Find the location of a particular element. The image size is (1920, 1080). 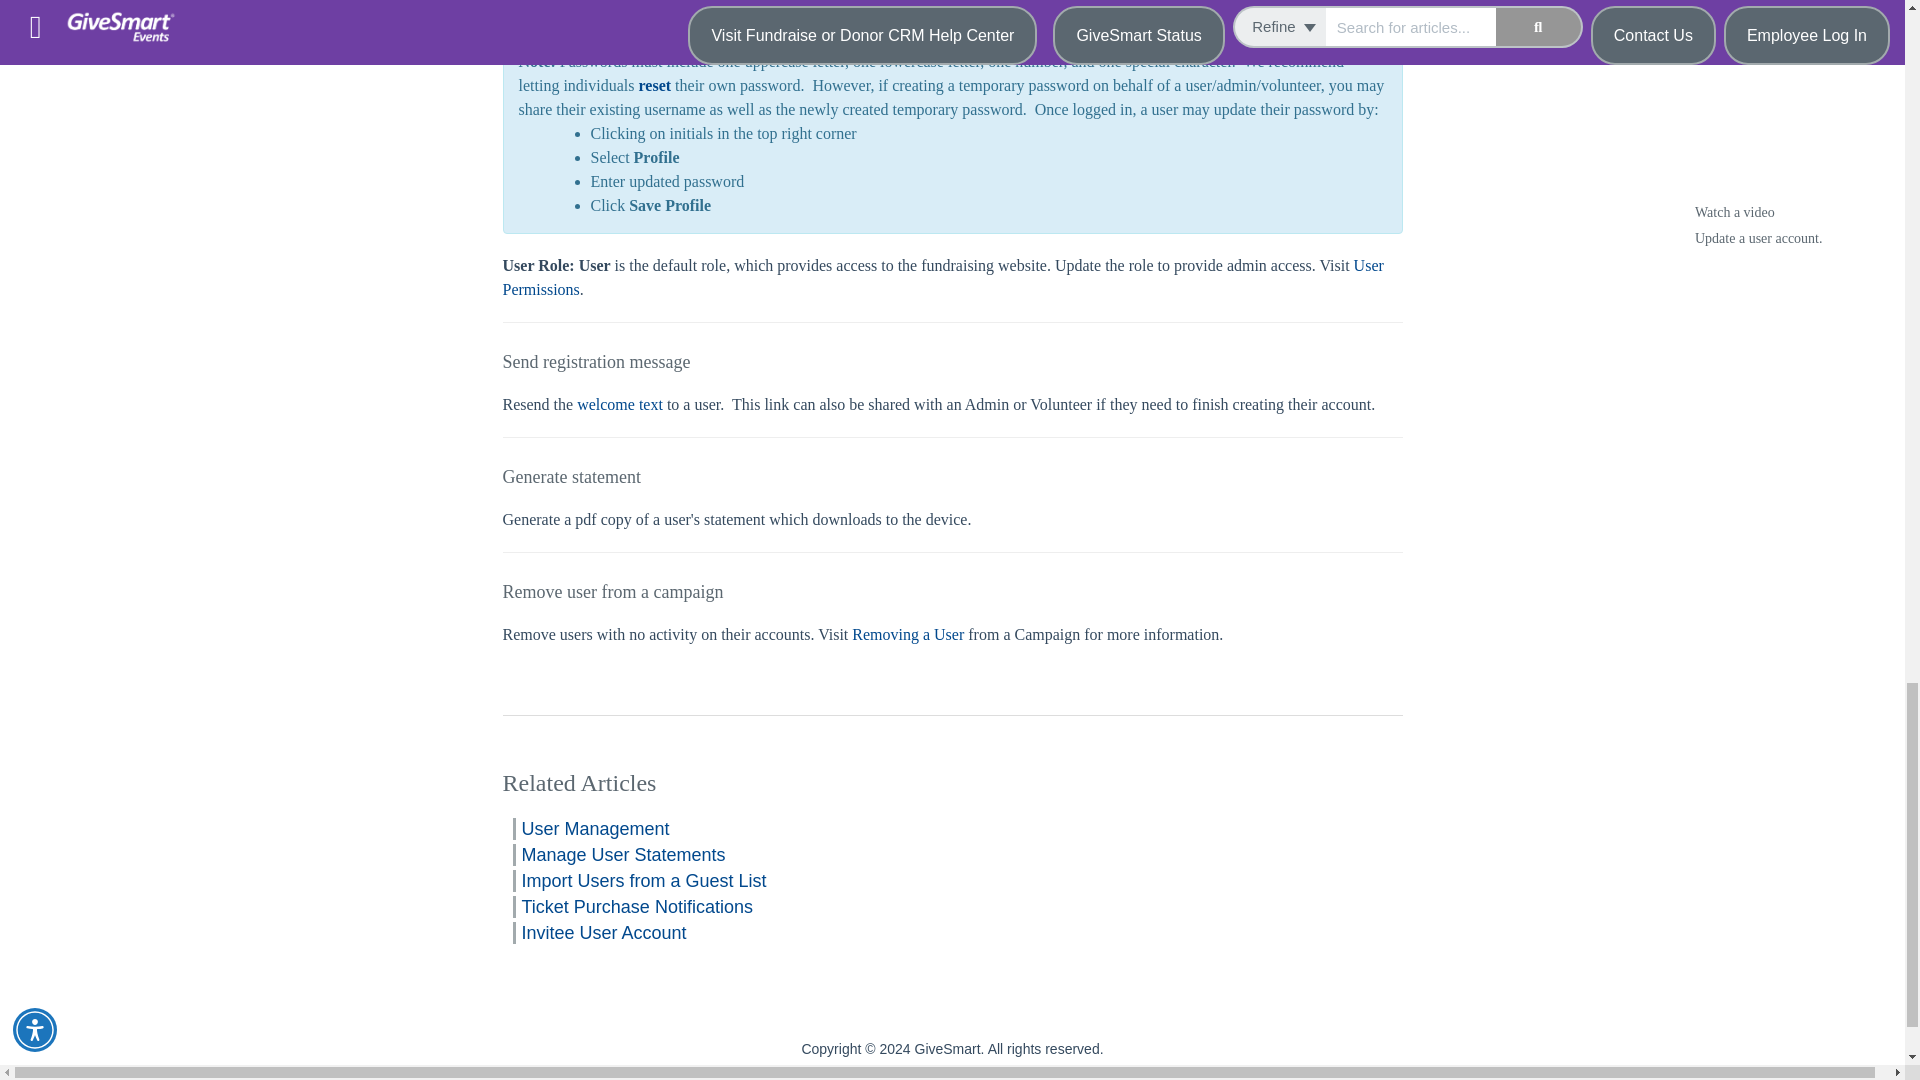

Reset your Username and Password is located at coordinates (654, 84).